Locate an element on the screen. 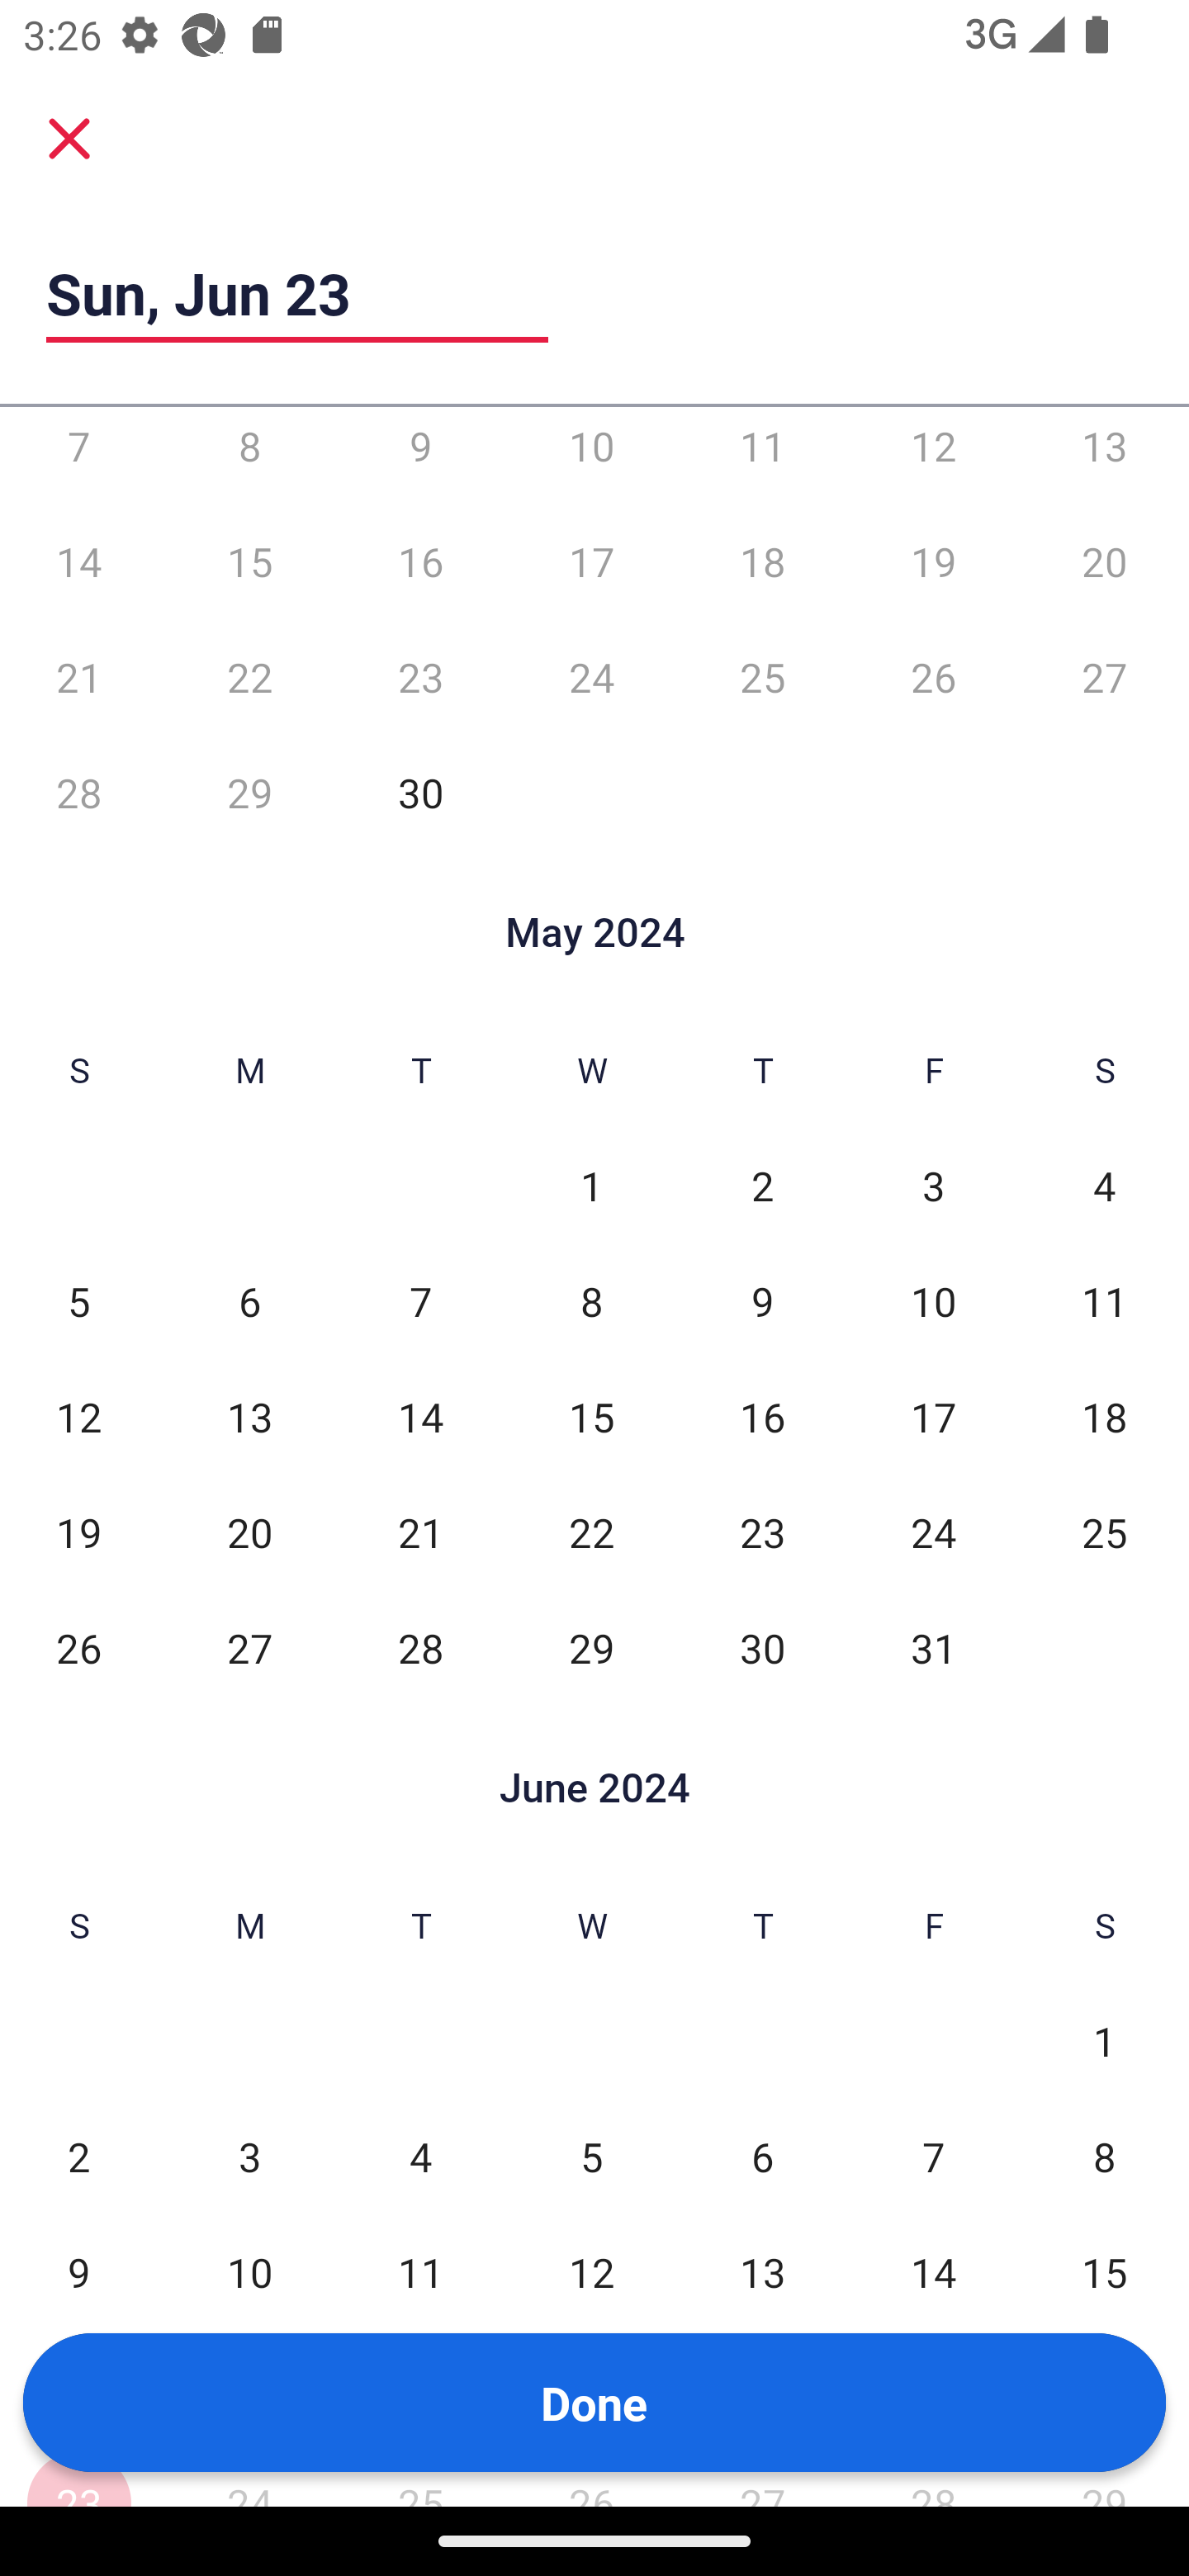  26 Sun, May 26, Not Selected is located at coordinates (78, 1647).